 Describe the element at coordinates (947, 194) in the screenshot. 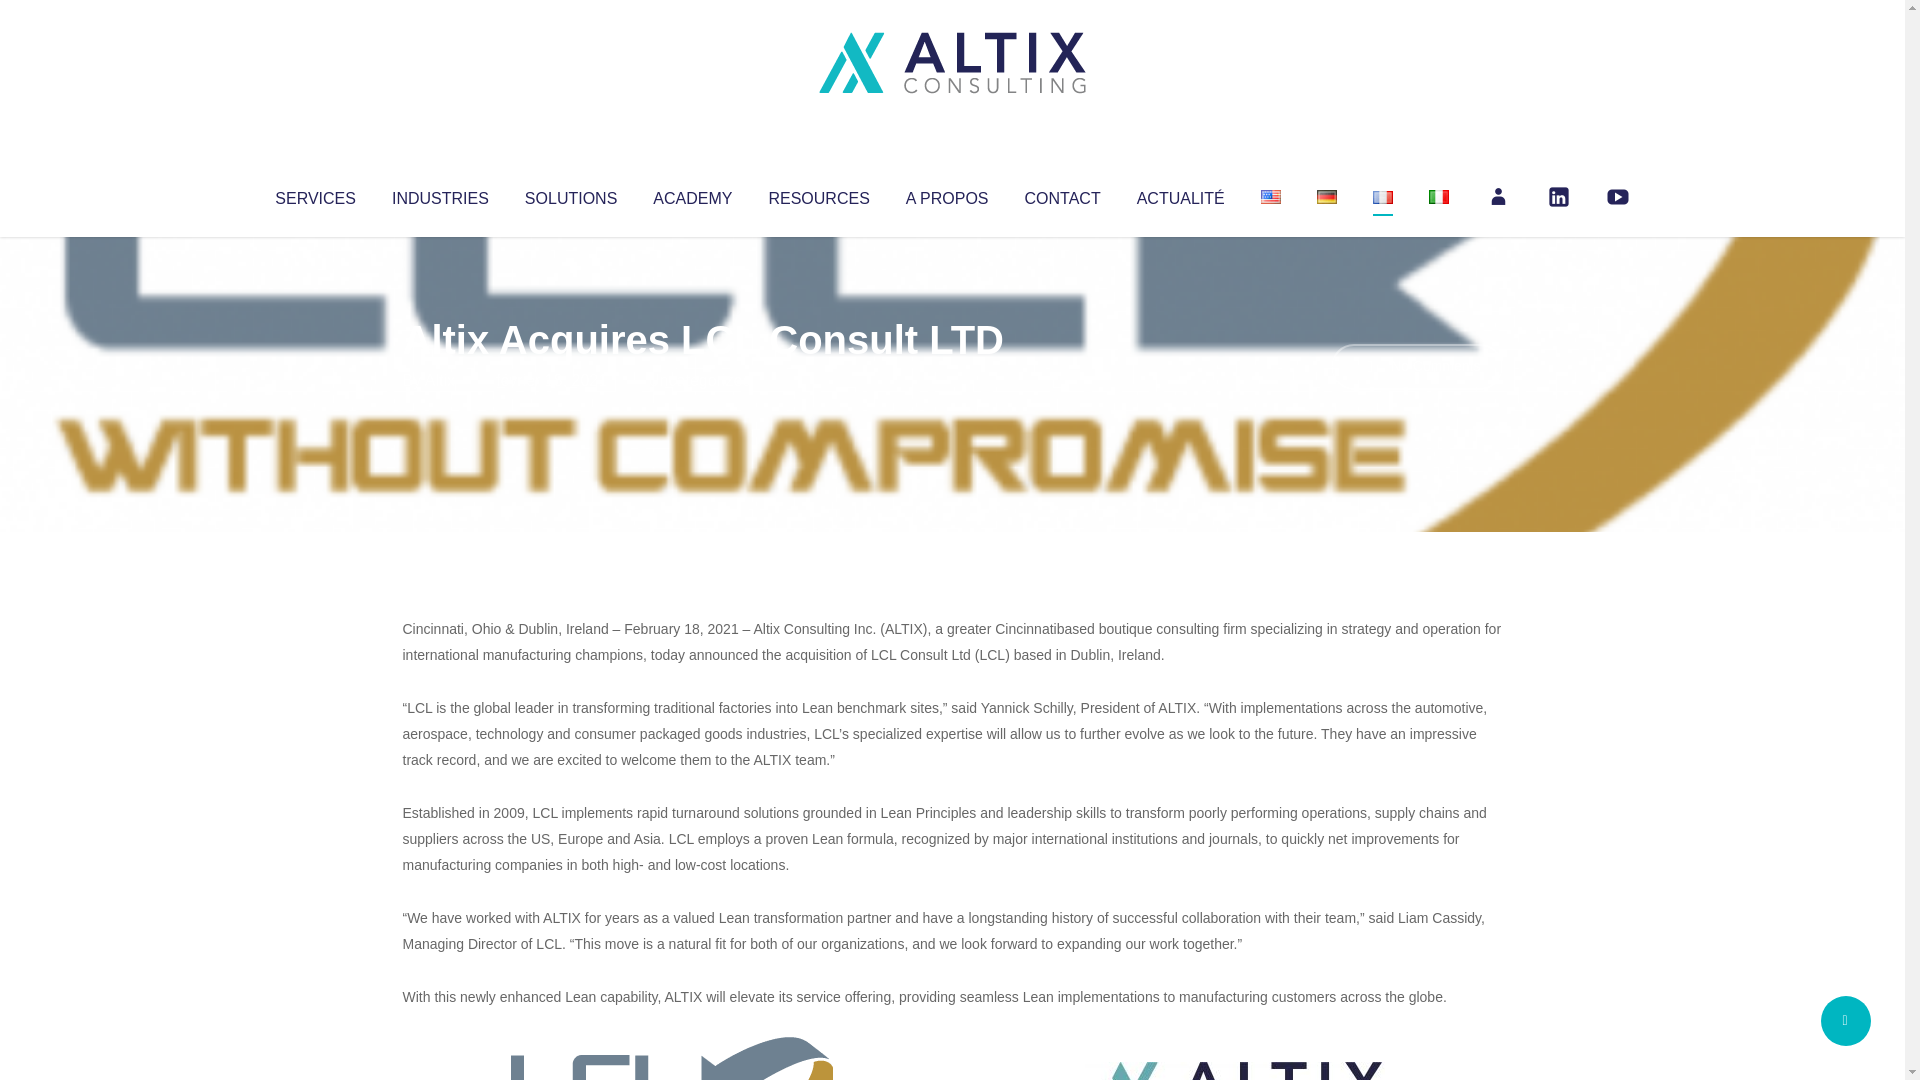

I see `A PROPOS` at that location.